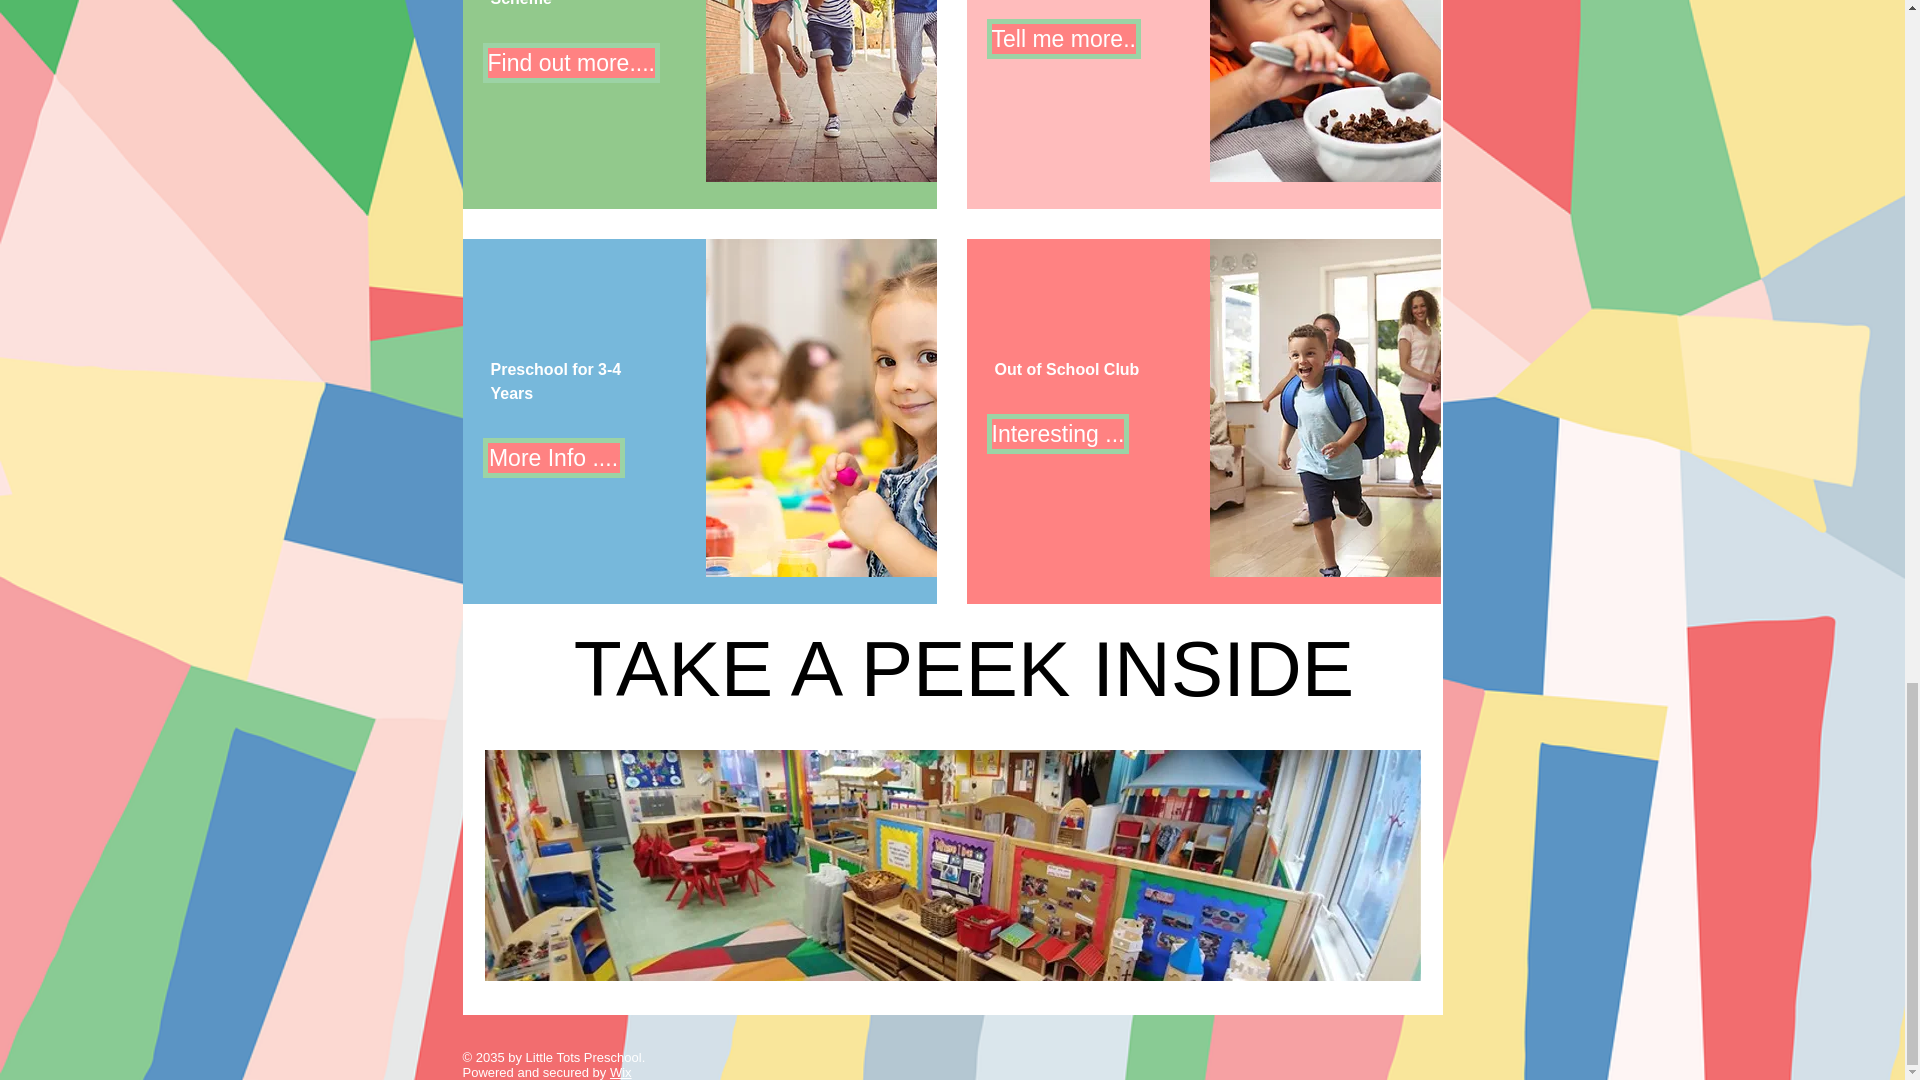  Describe the element at coordinates (552, 458) in the screenshot. I see `Tell me more..` at that location.